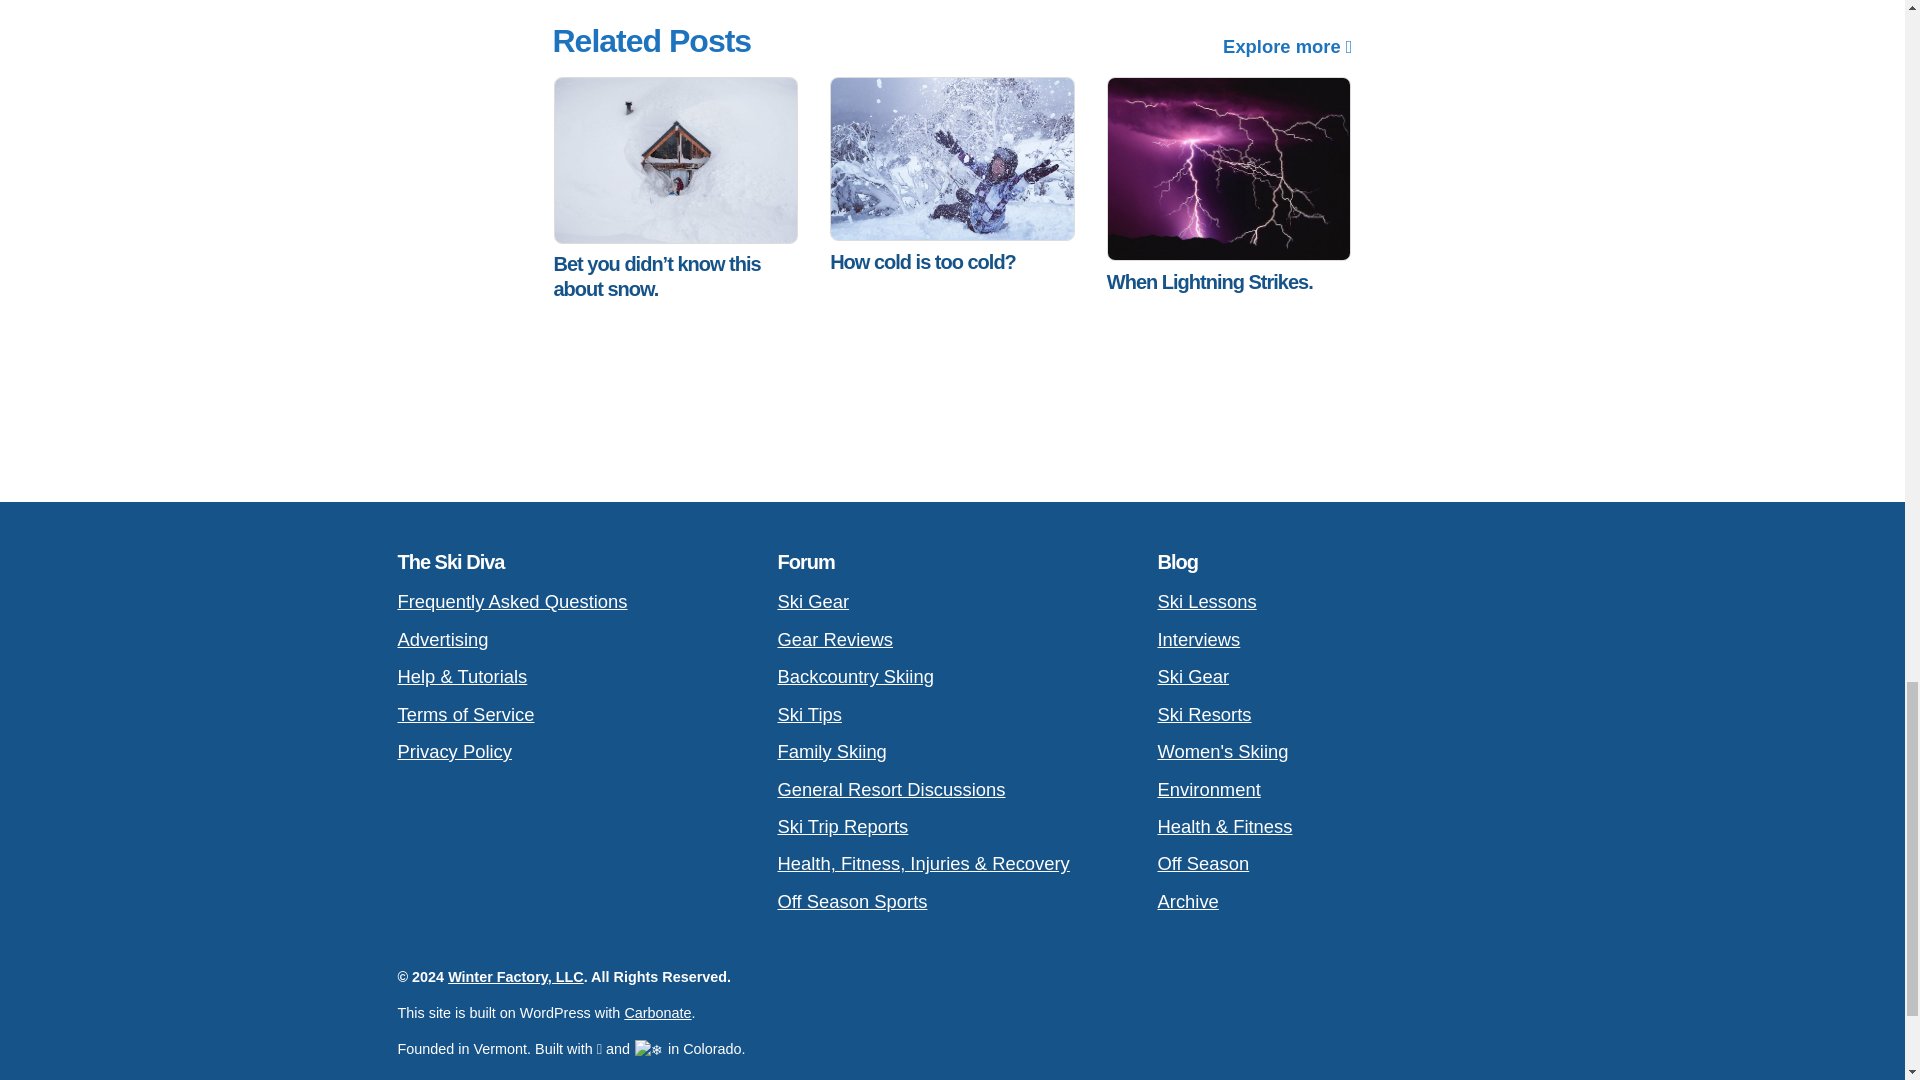 This screenshot has width=1920, height=1080. Describe the element at coordinates (1332, 863) in the screenshot. I see `Off Season` at that location.